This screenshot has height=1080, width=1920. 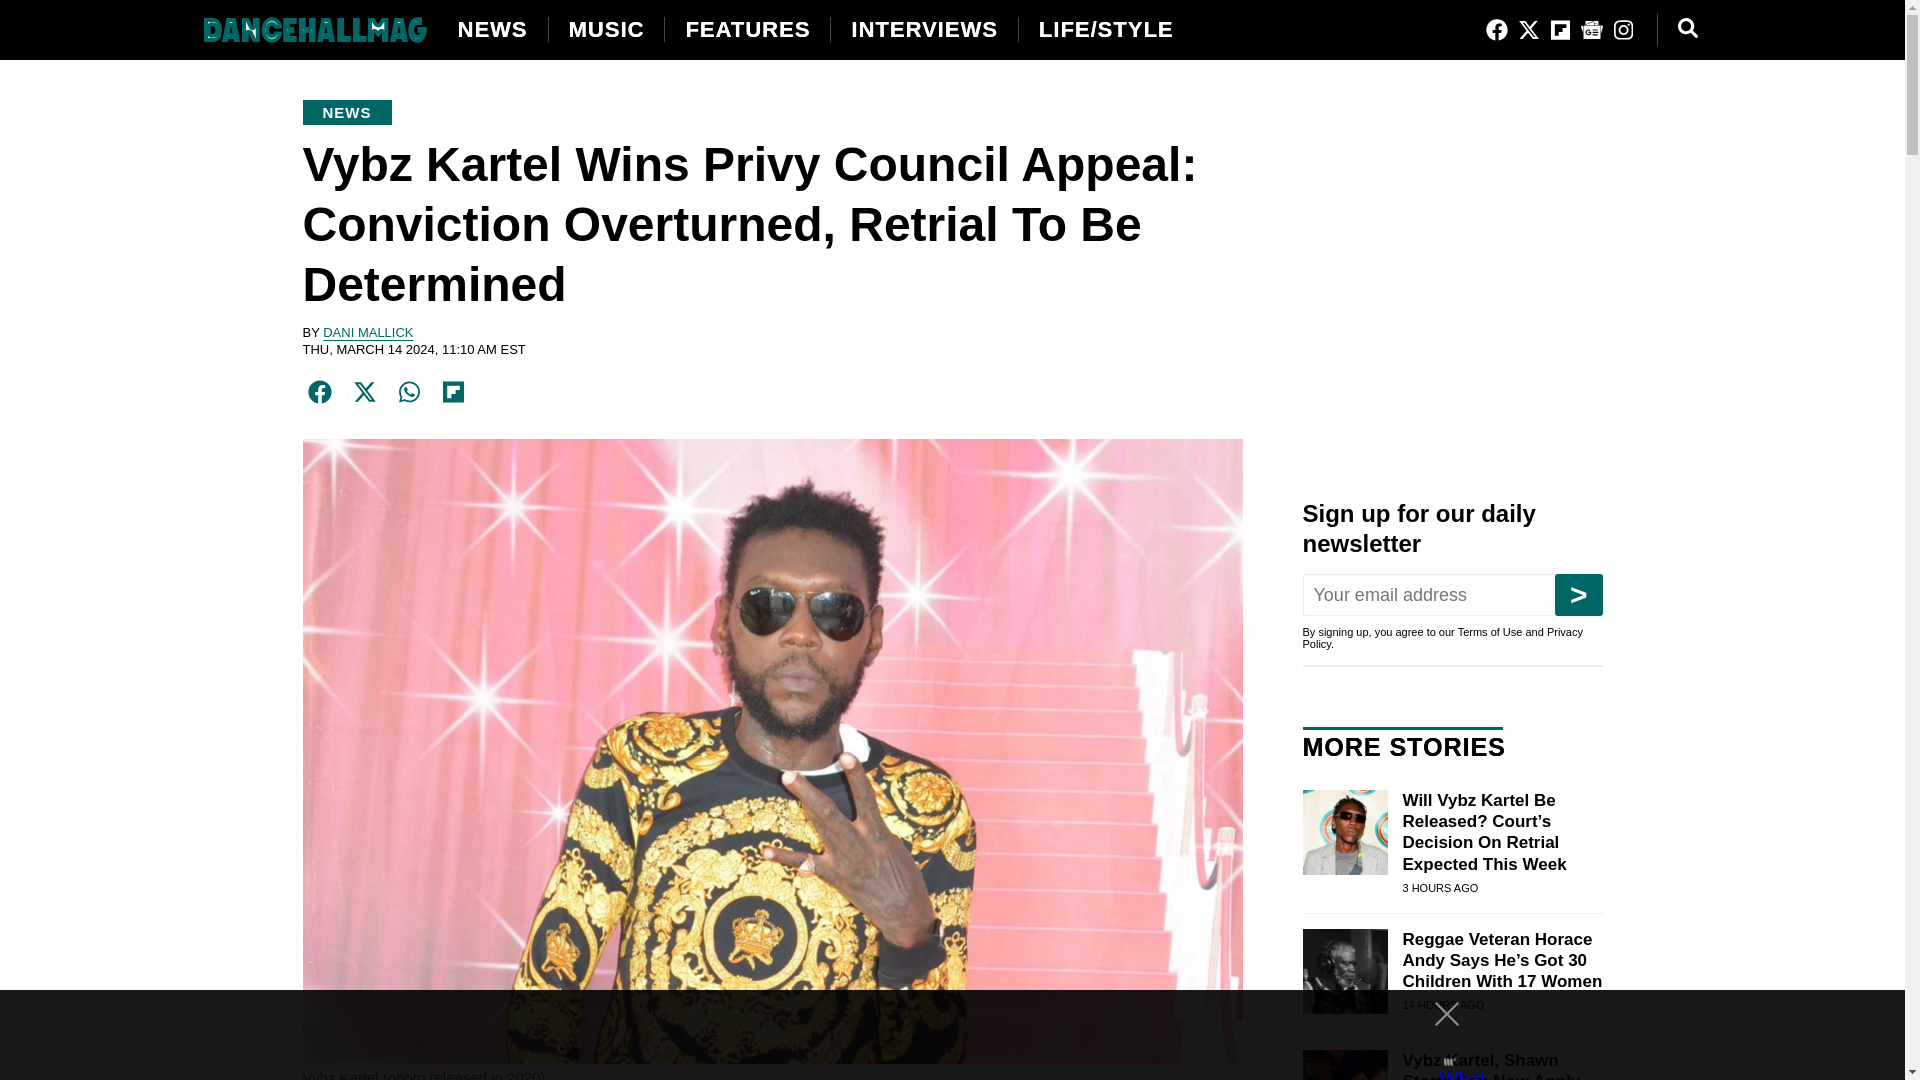 I want to click on Follow Us on Twitter, so click(x=1528, y=32).